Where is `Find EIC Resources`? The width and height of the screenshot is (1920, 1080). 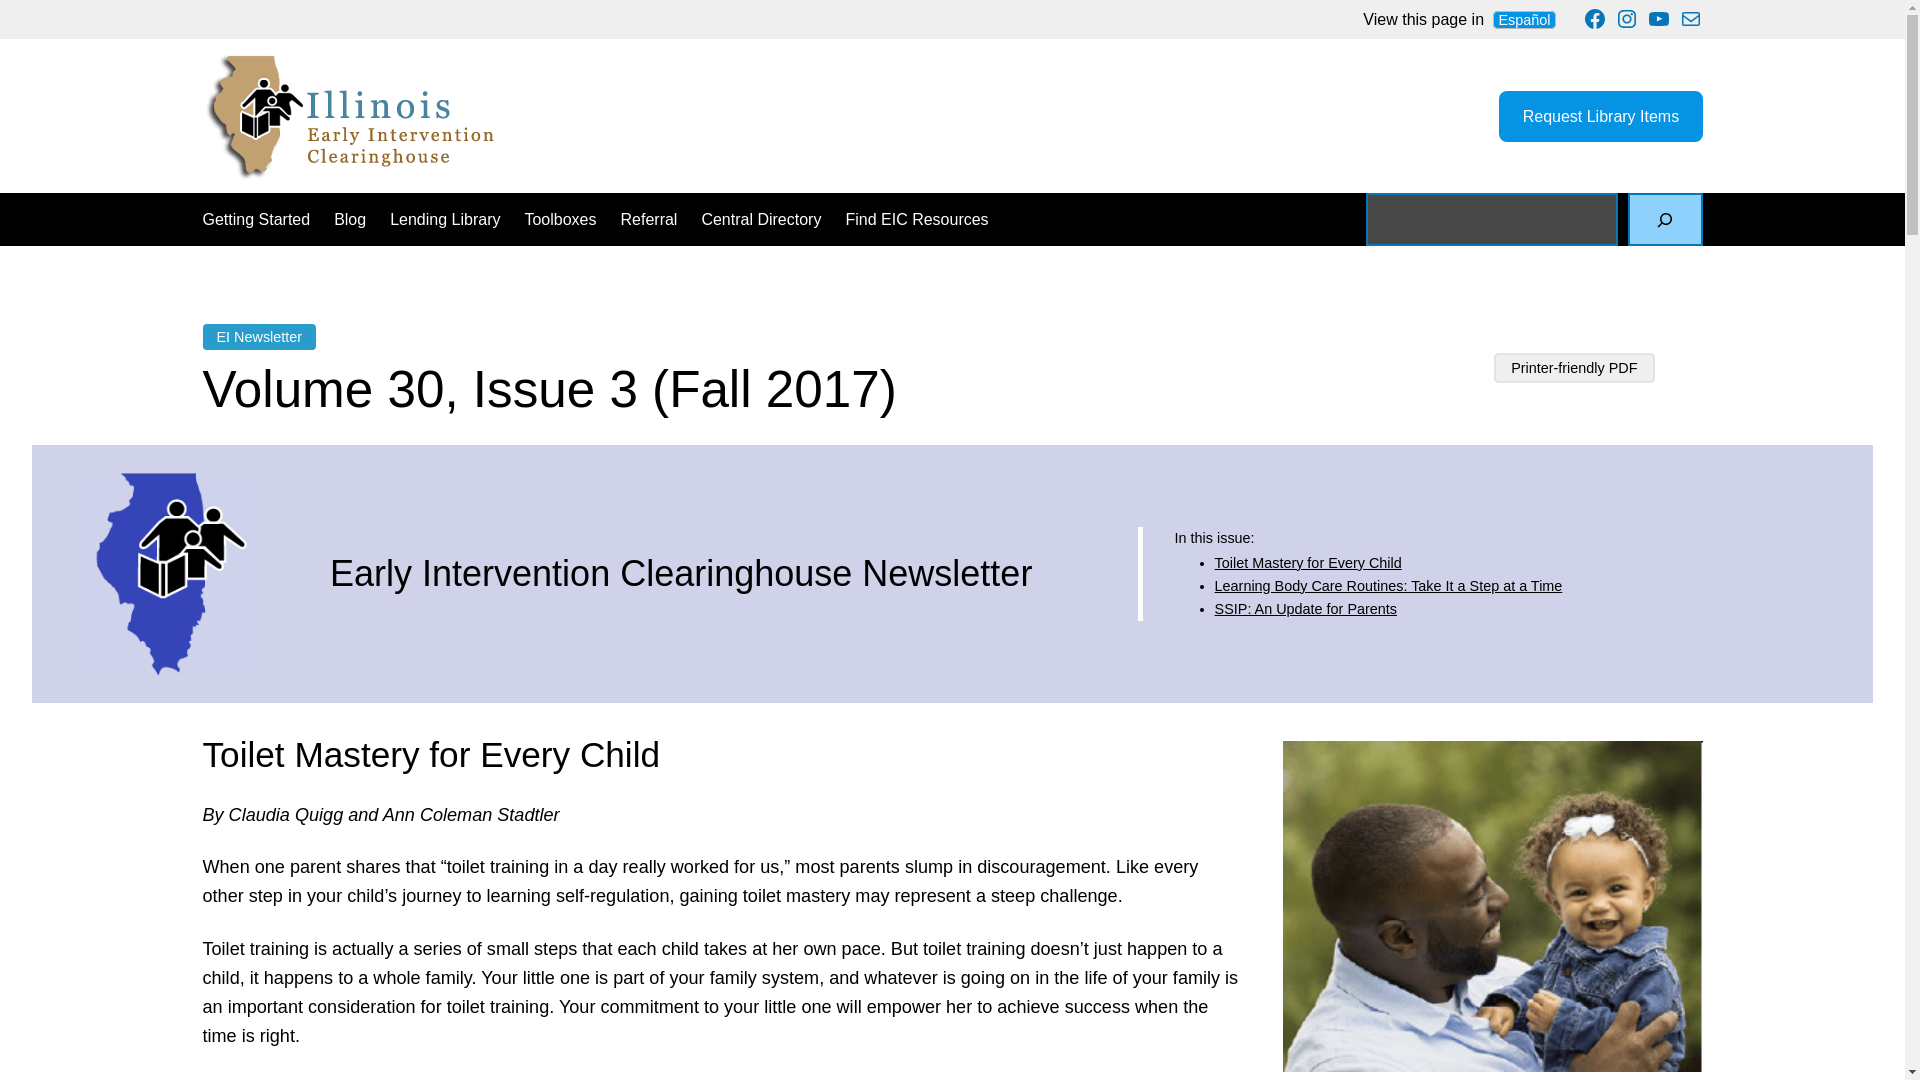
Find EIC Resources is located at coordinates (916, 220).